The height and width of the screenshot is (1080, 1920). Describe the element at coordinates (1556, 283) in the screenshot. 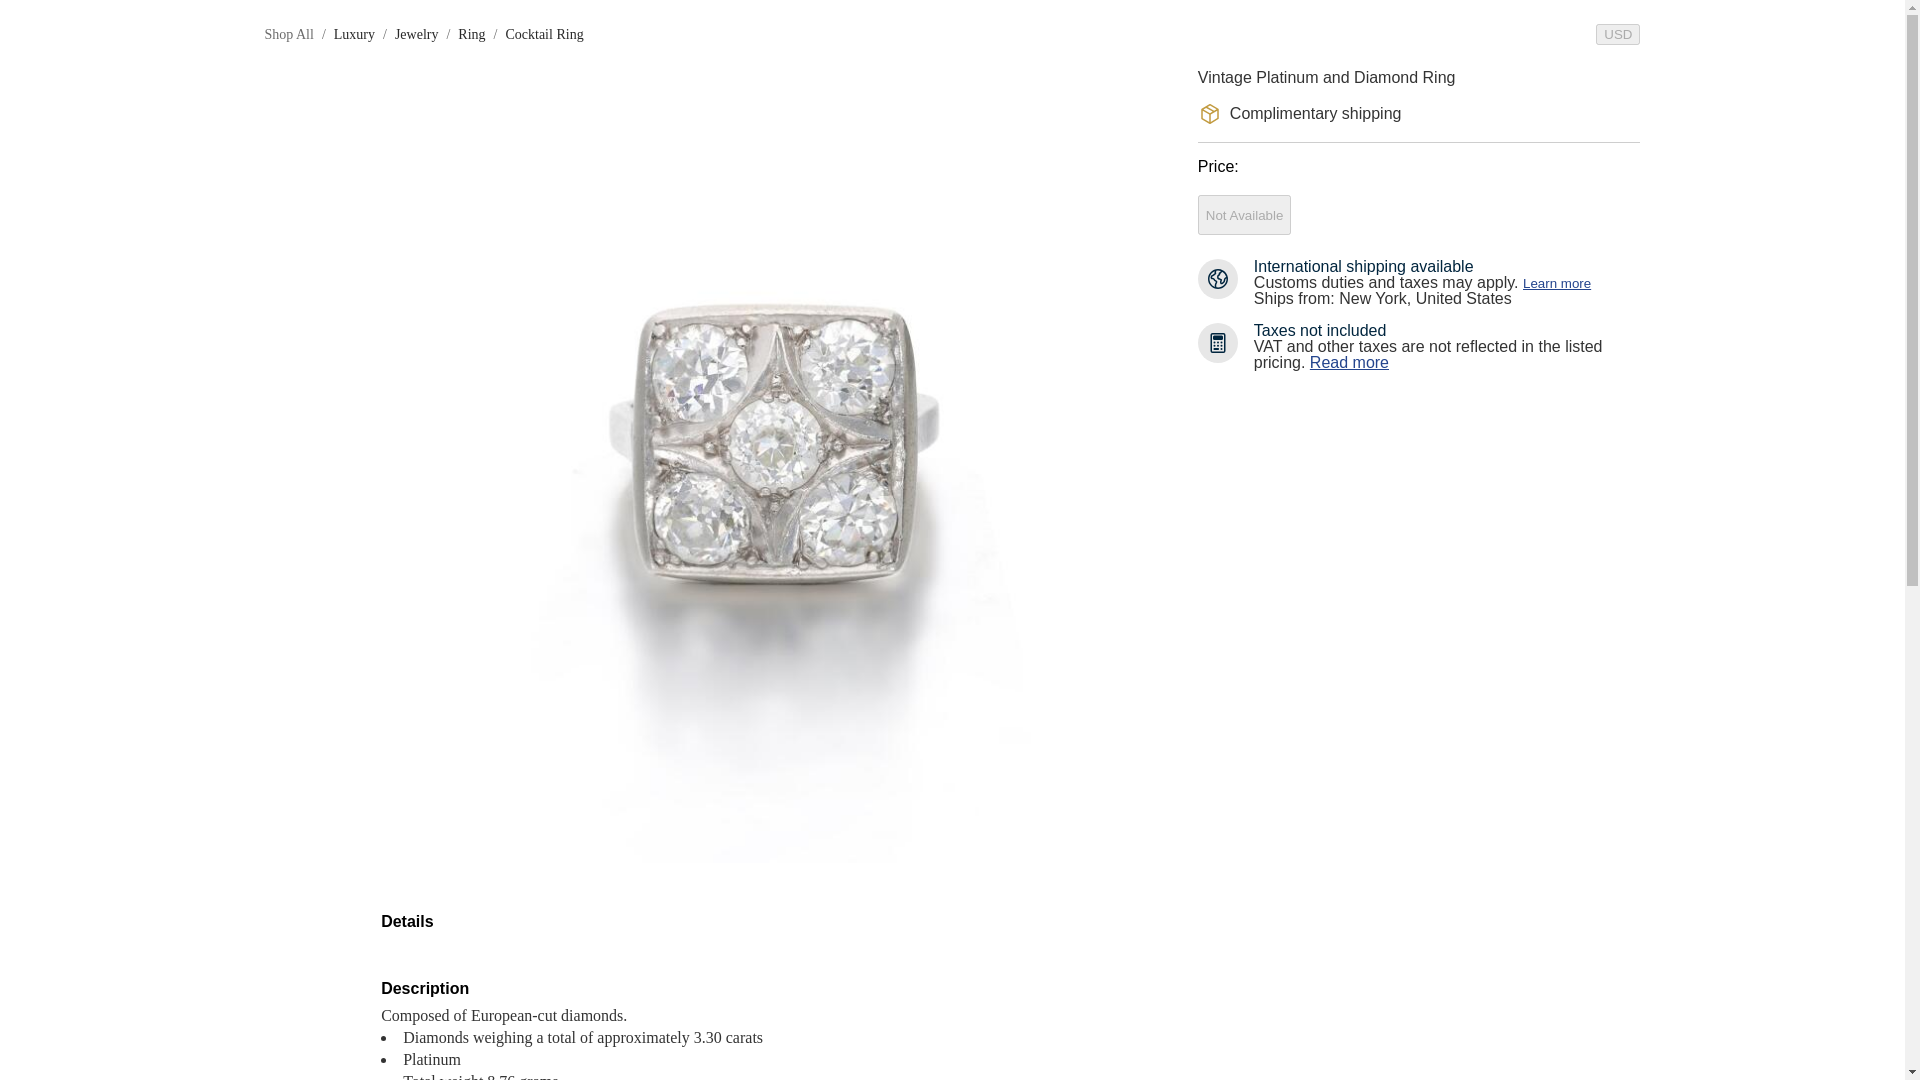

I see `Learn more` at that location.